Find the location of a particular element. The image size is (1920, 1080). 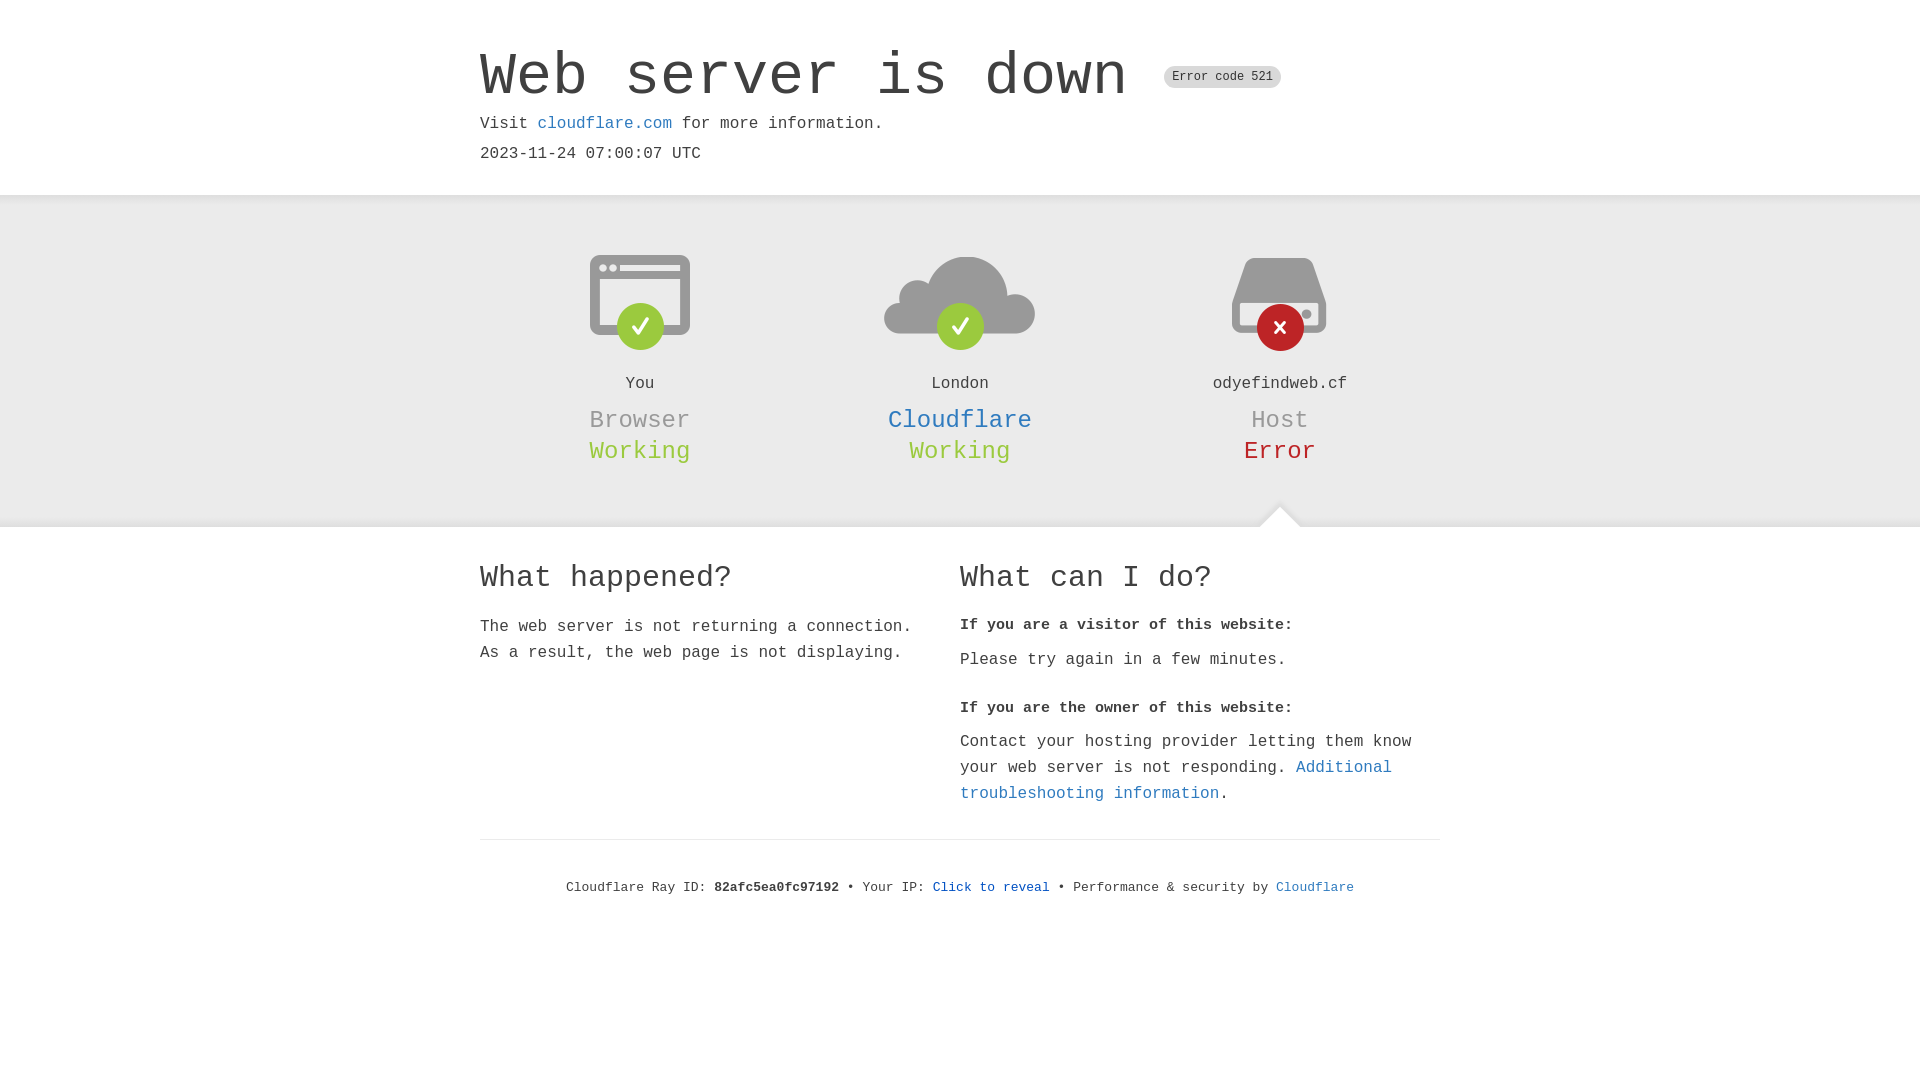

Additional troubleshooting information is located at coordinates (1176, 780).